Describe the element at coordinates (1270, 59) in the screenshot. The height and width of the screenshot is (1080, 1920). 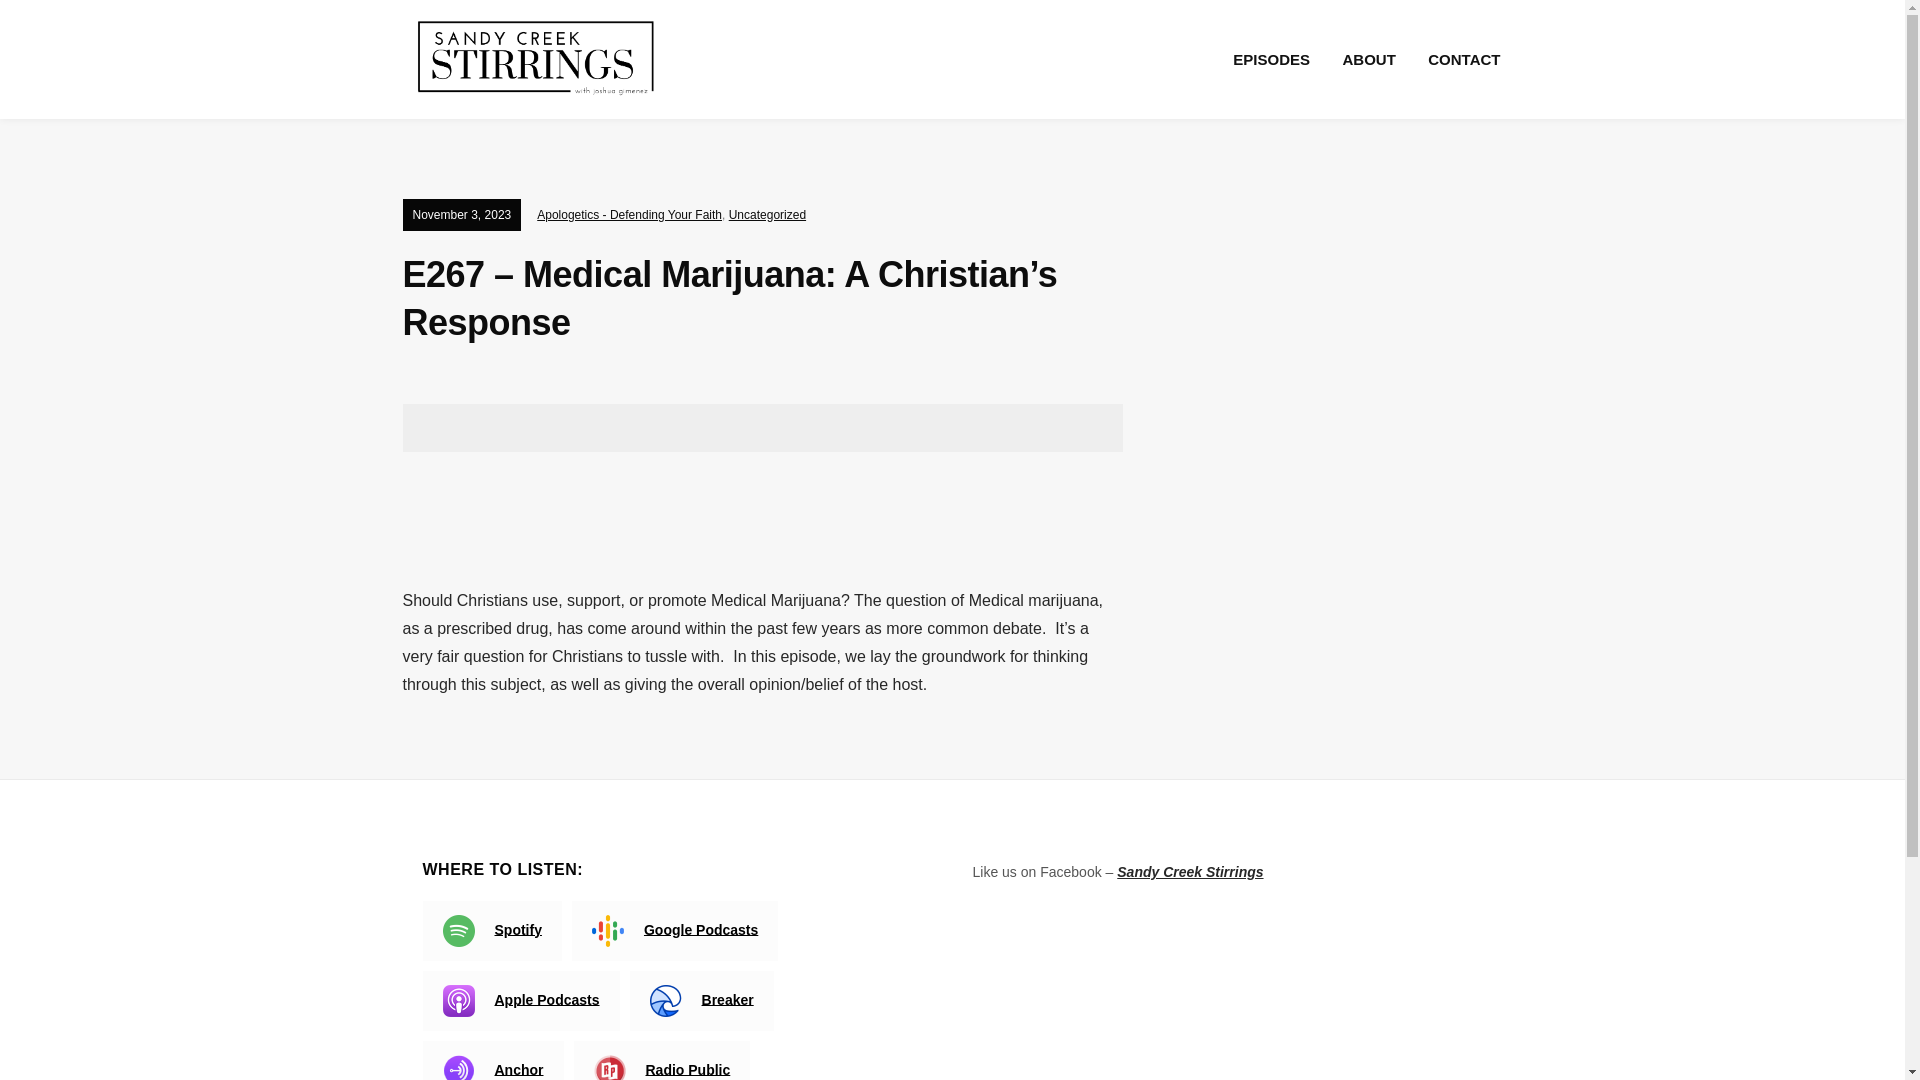
I see `EPISODES` at that location.